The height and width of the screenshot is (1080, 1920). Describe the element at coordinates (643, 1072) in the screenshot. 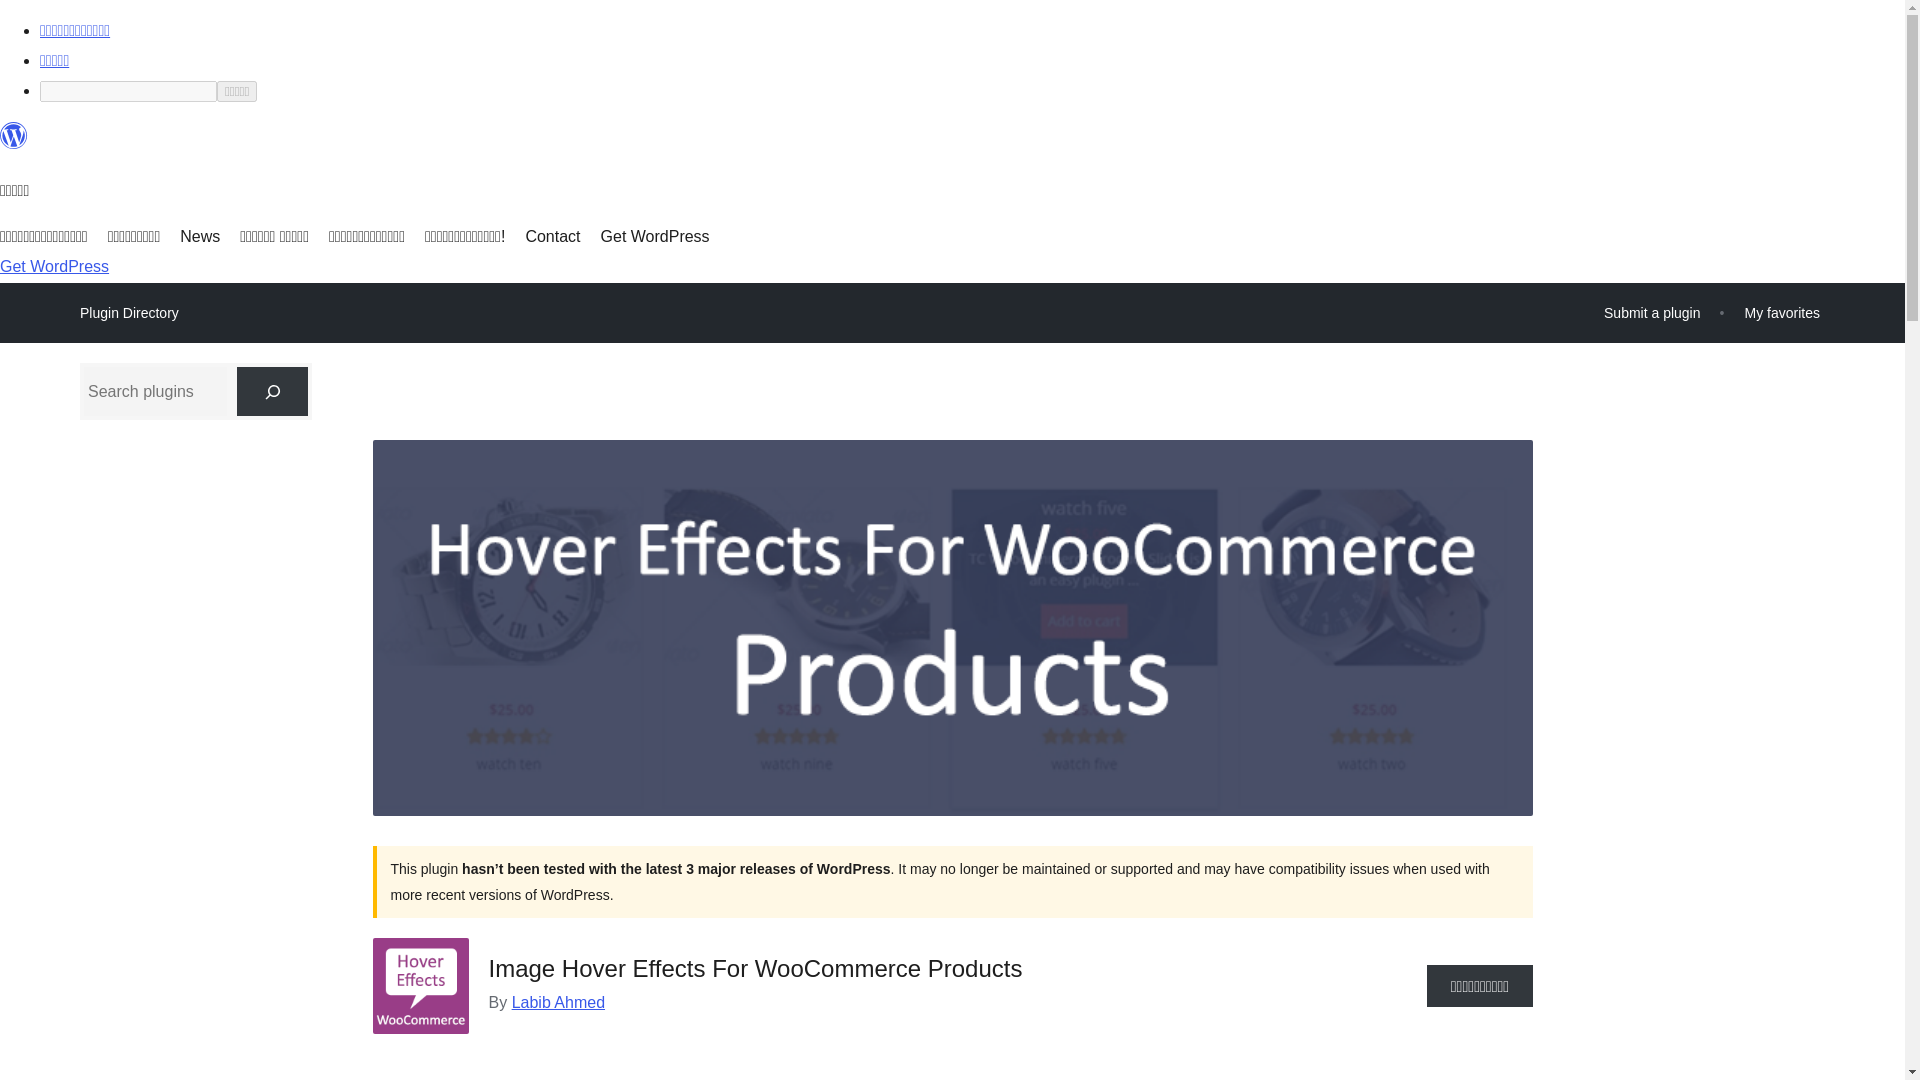

I see `Development` at that location.